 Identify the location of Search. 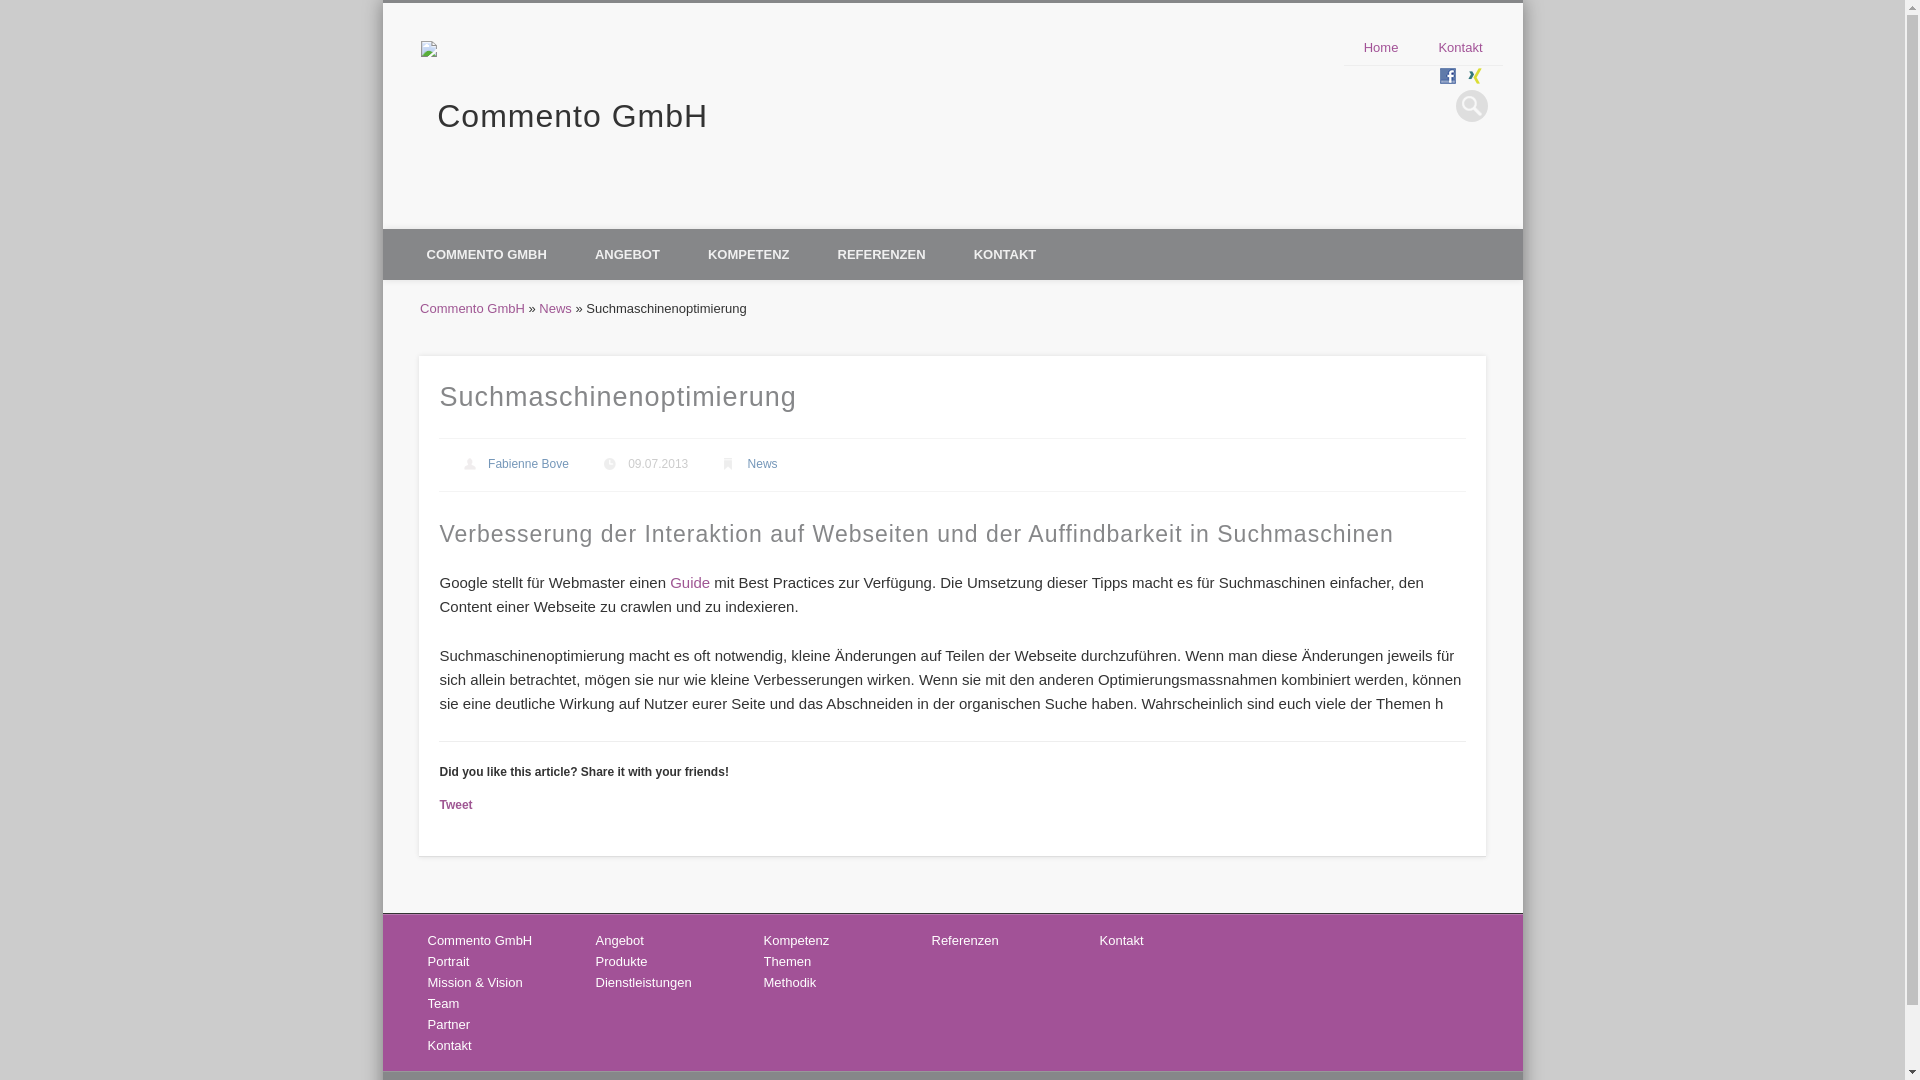
(15, 10).